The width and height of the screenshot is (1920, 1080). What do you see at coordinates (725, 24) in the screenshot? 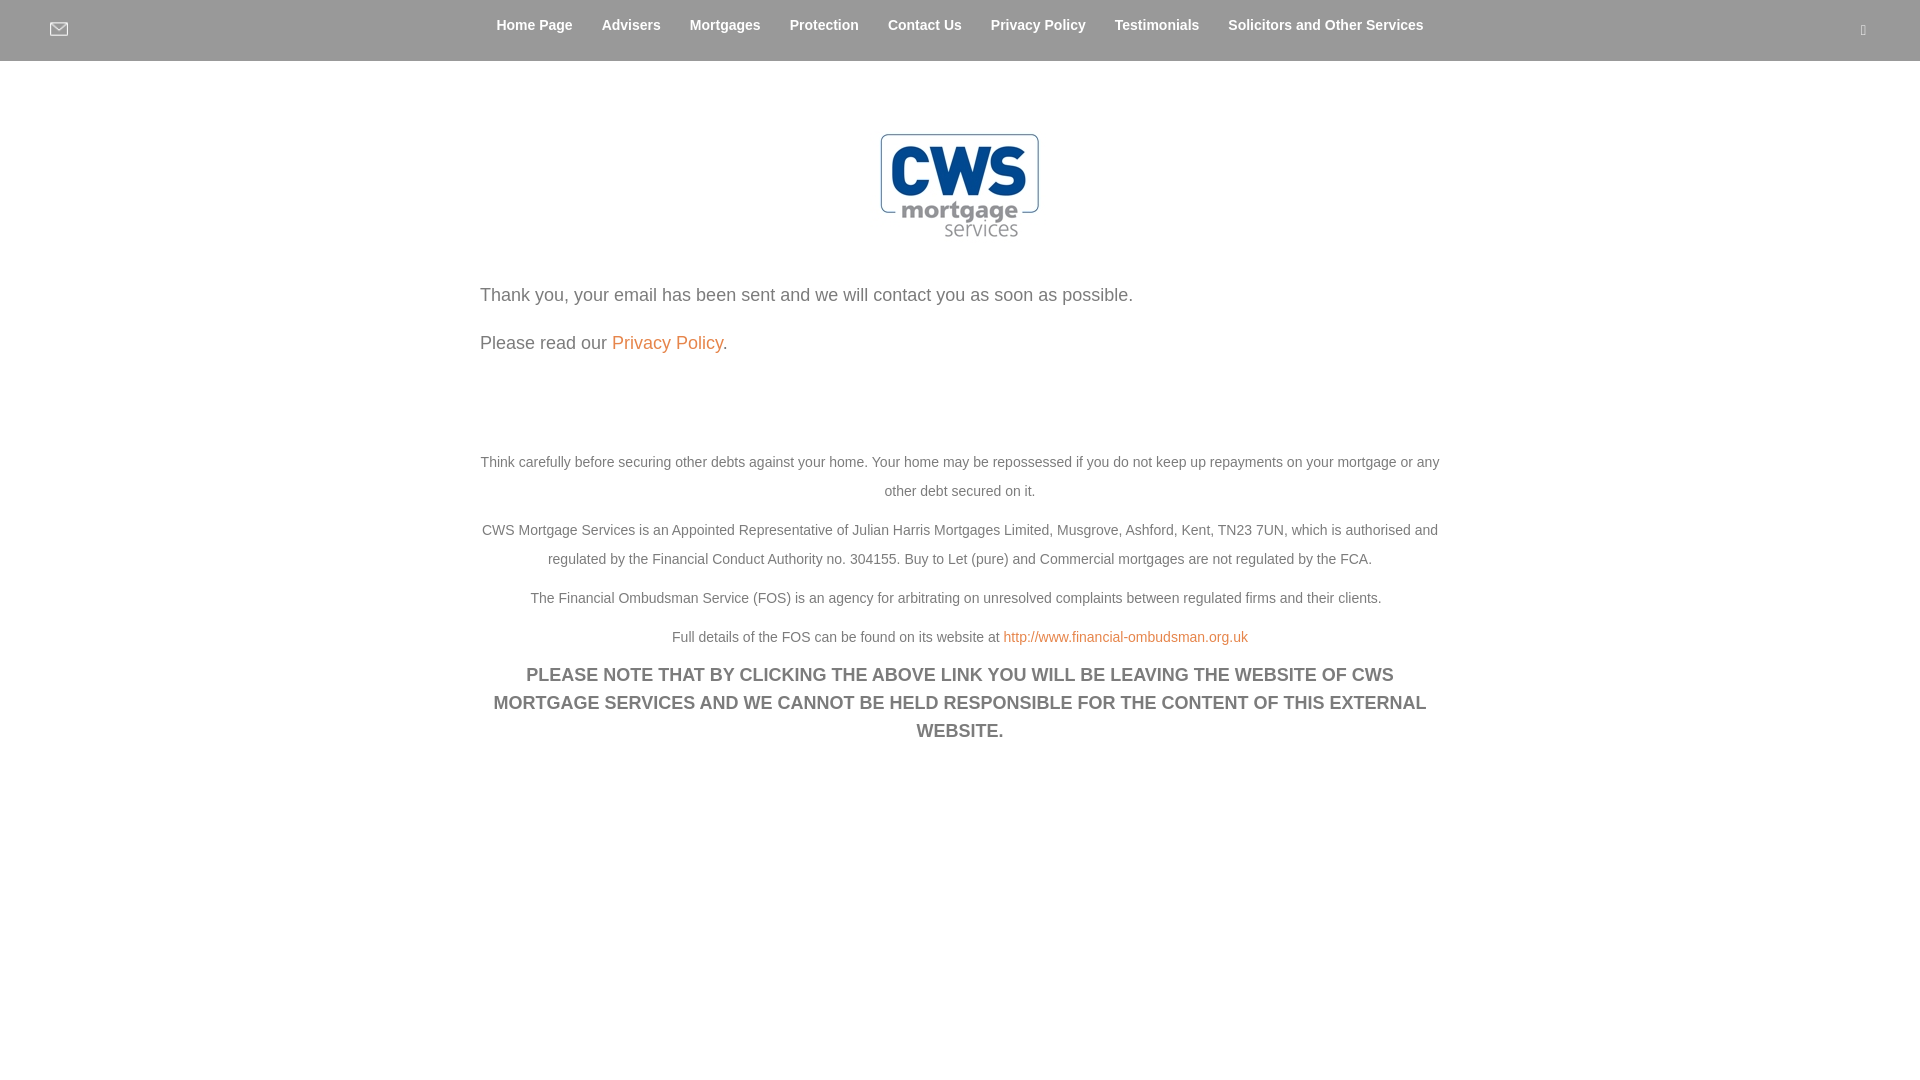
I see `Mortgages` at bounding box center [725, 24].